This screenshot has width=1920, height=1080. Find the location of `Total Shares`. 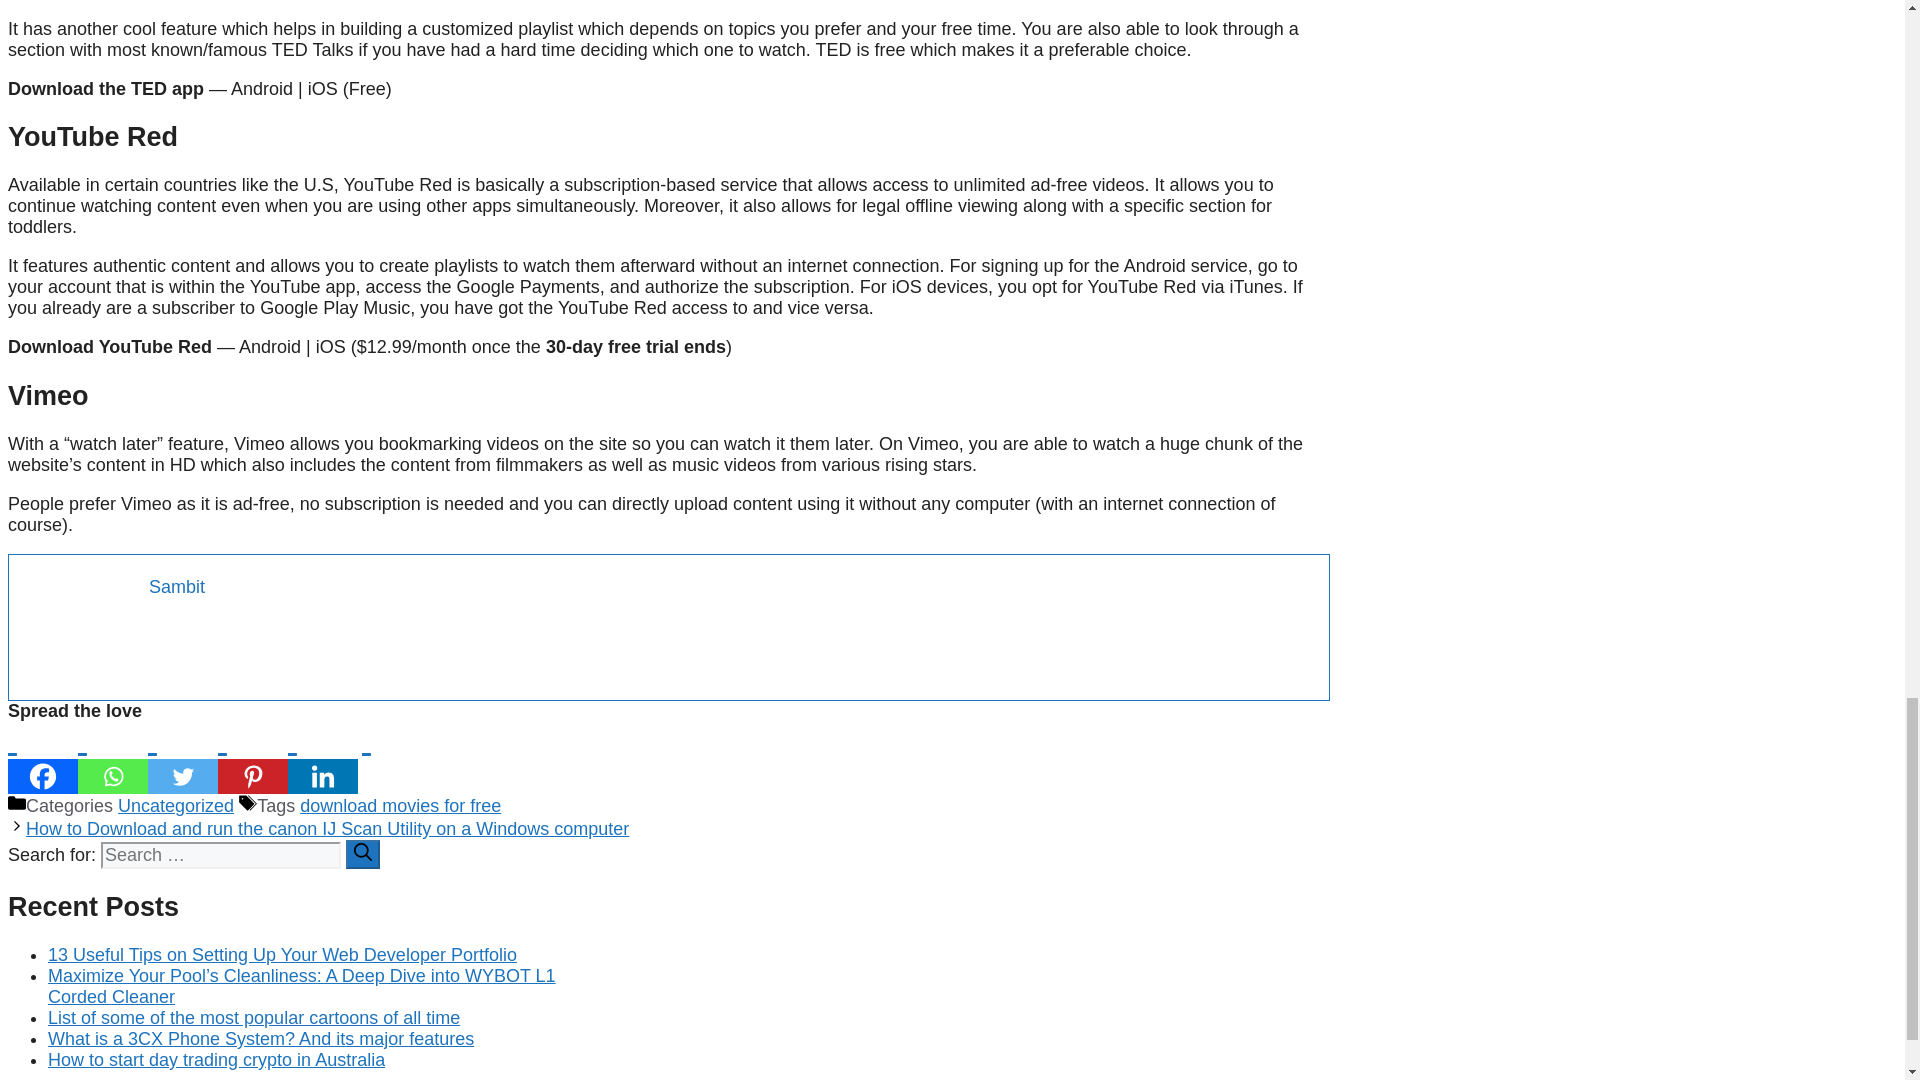

Total Shares is located at coordinates (406, 776).